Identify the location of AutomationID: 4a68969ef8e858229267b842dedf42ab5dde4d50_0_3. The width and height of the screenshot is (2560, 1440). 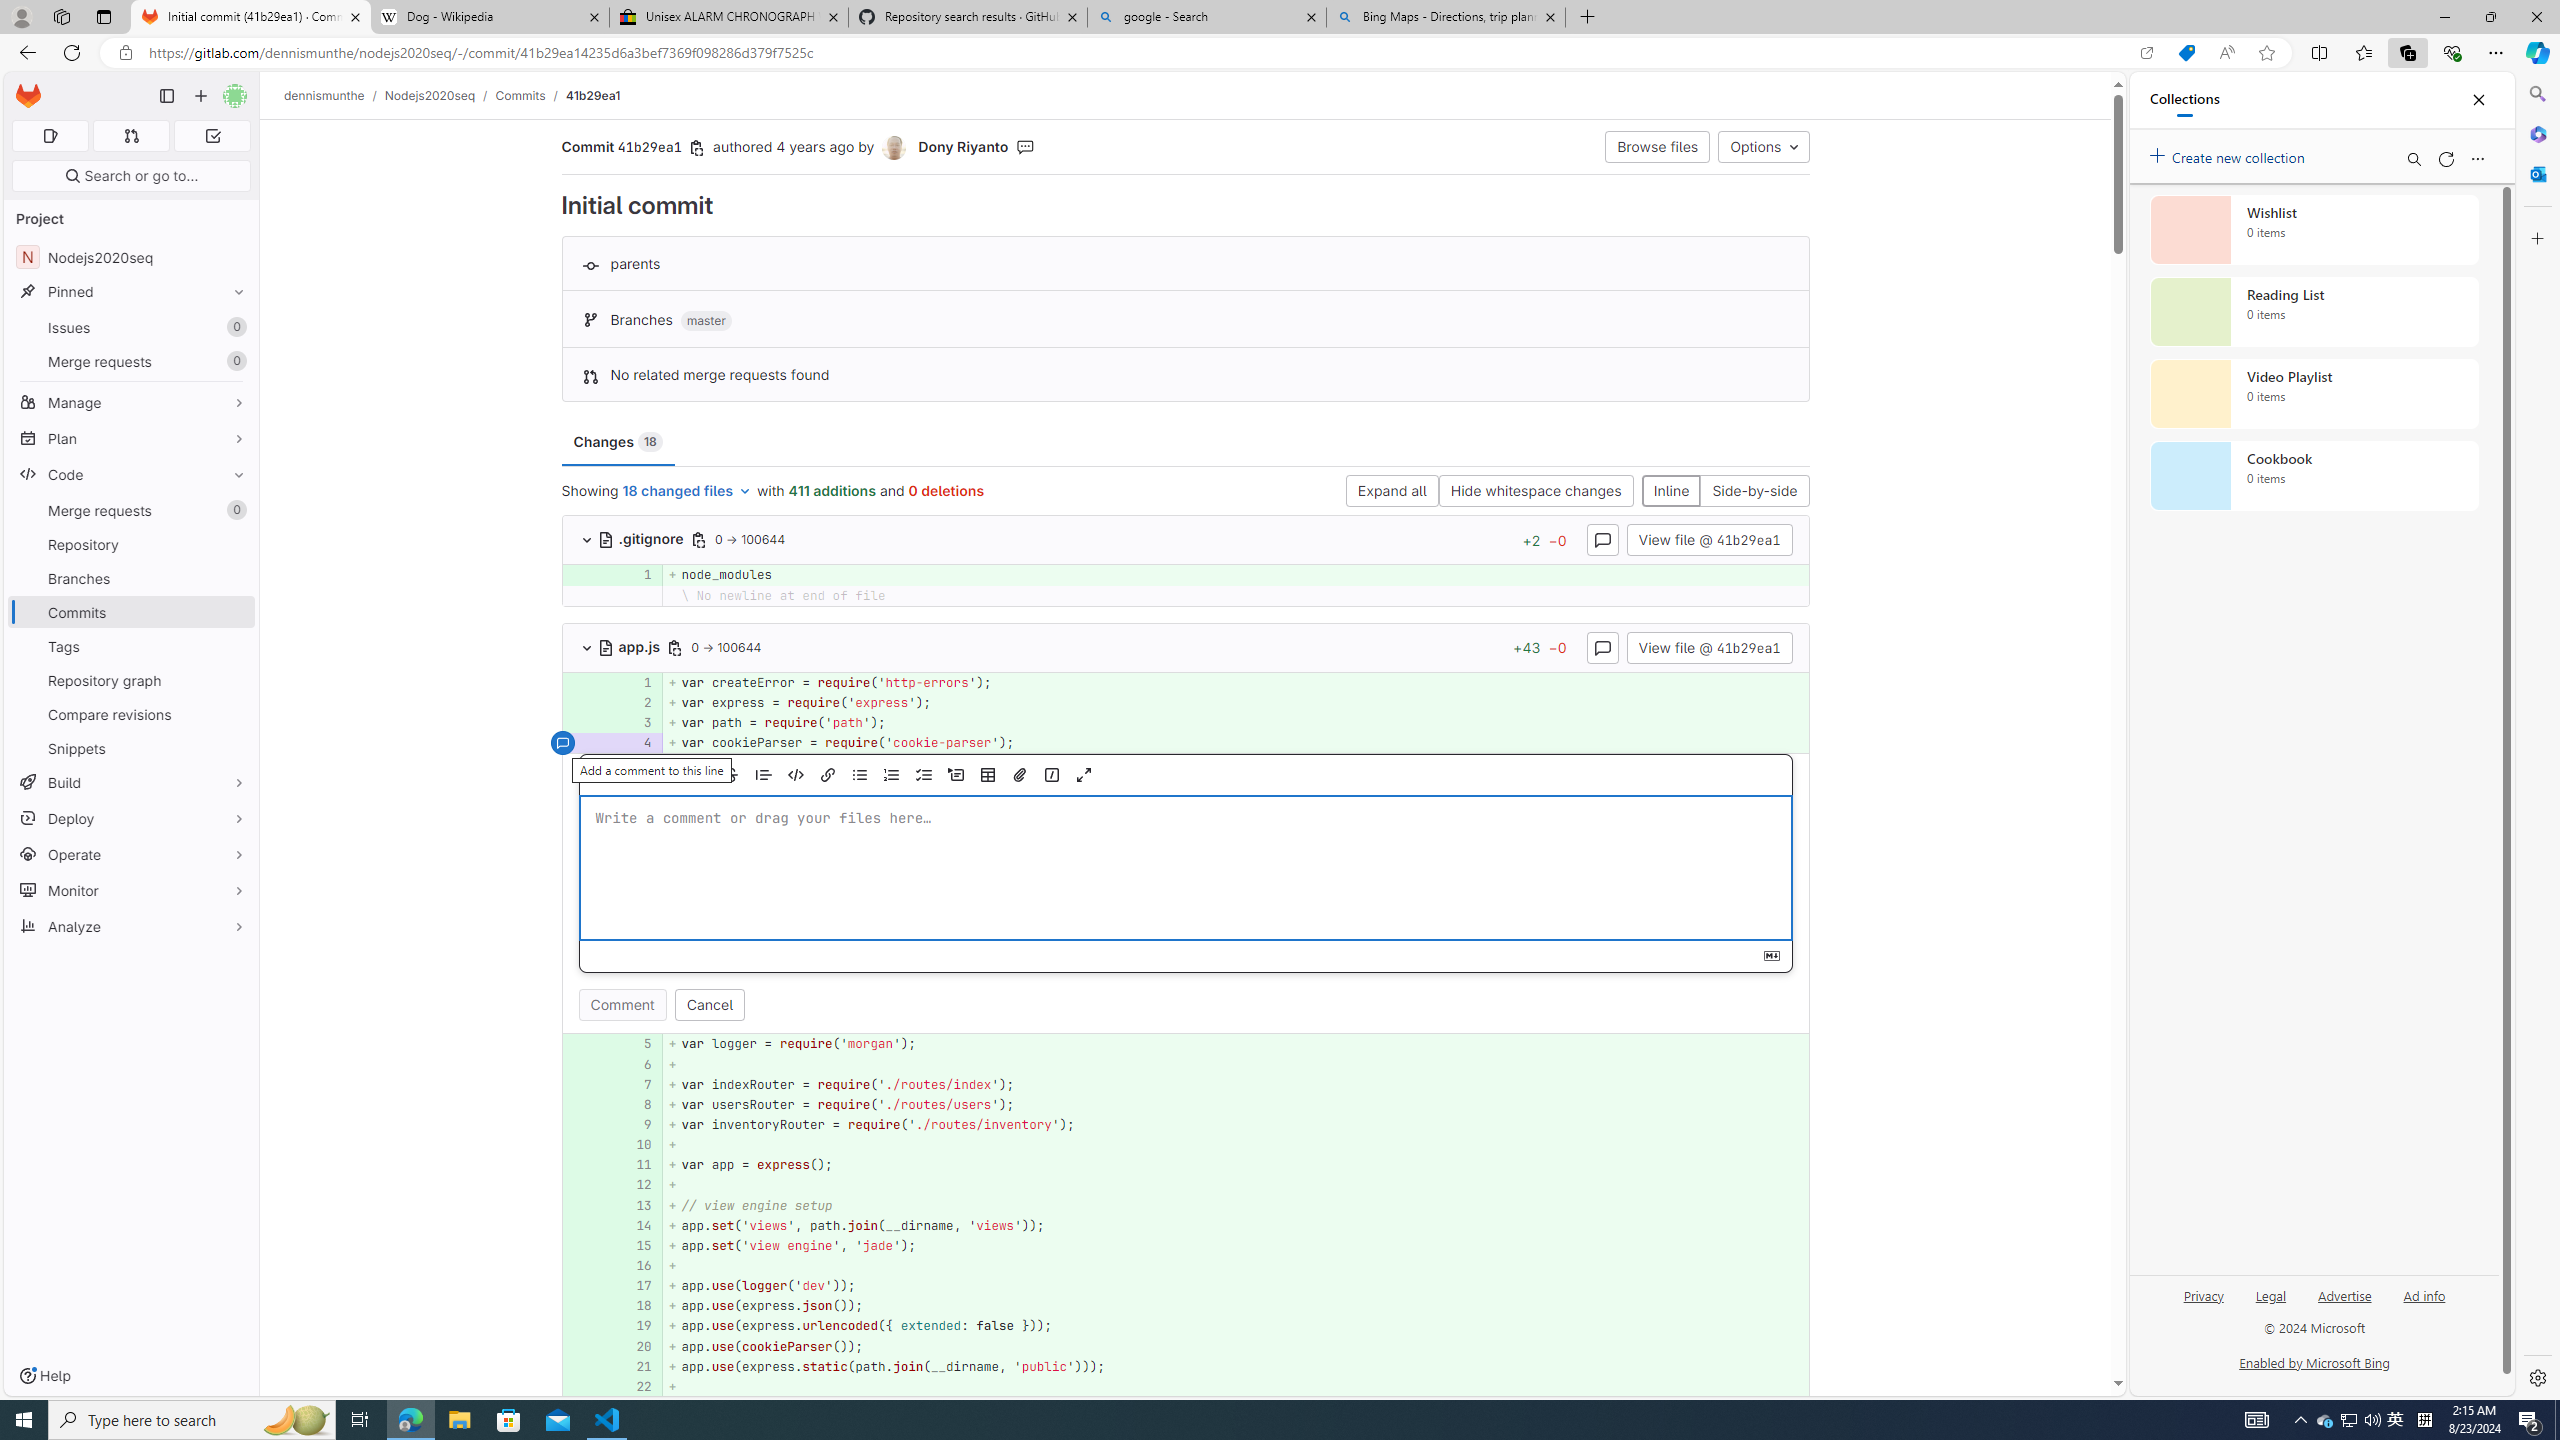
(1186, 722).